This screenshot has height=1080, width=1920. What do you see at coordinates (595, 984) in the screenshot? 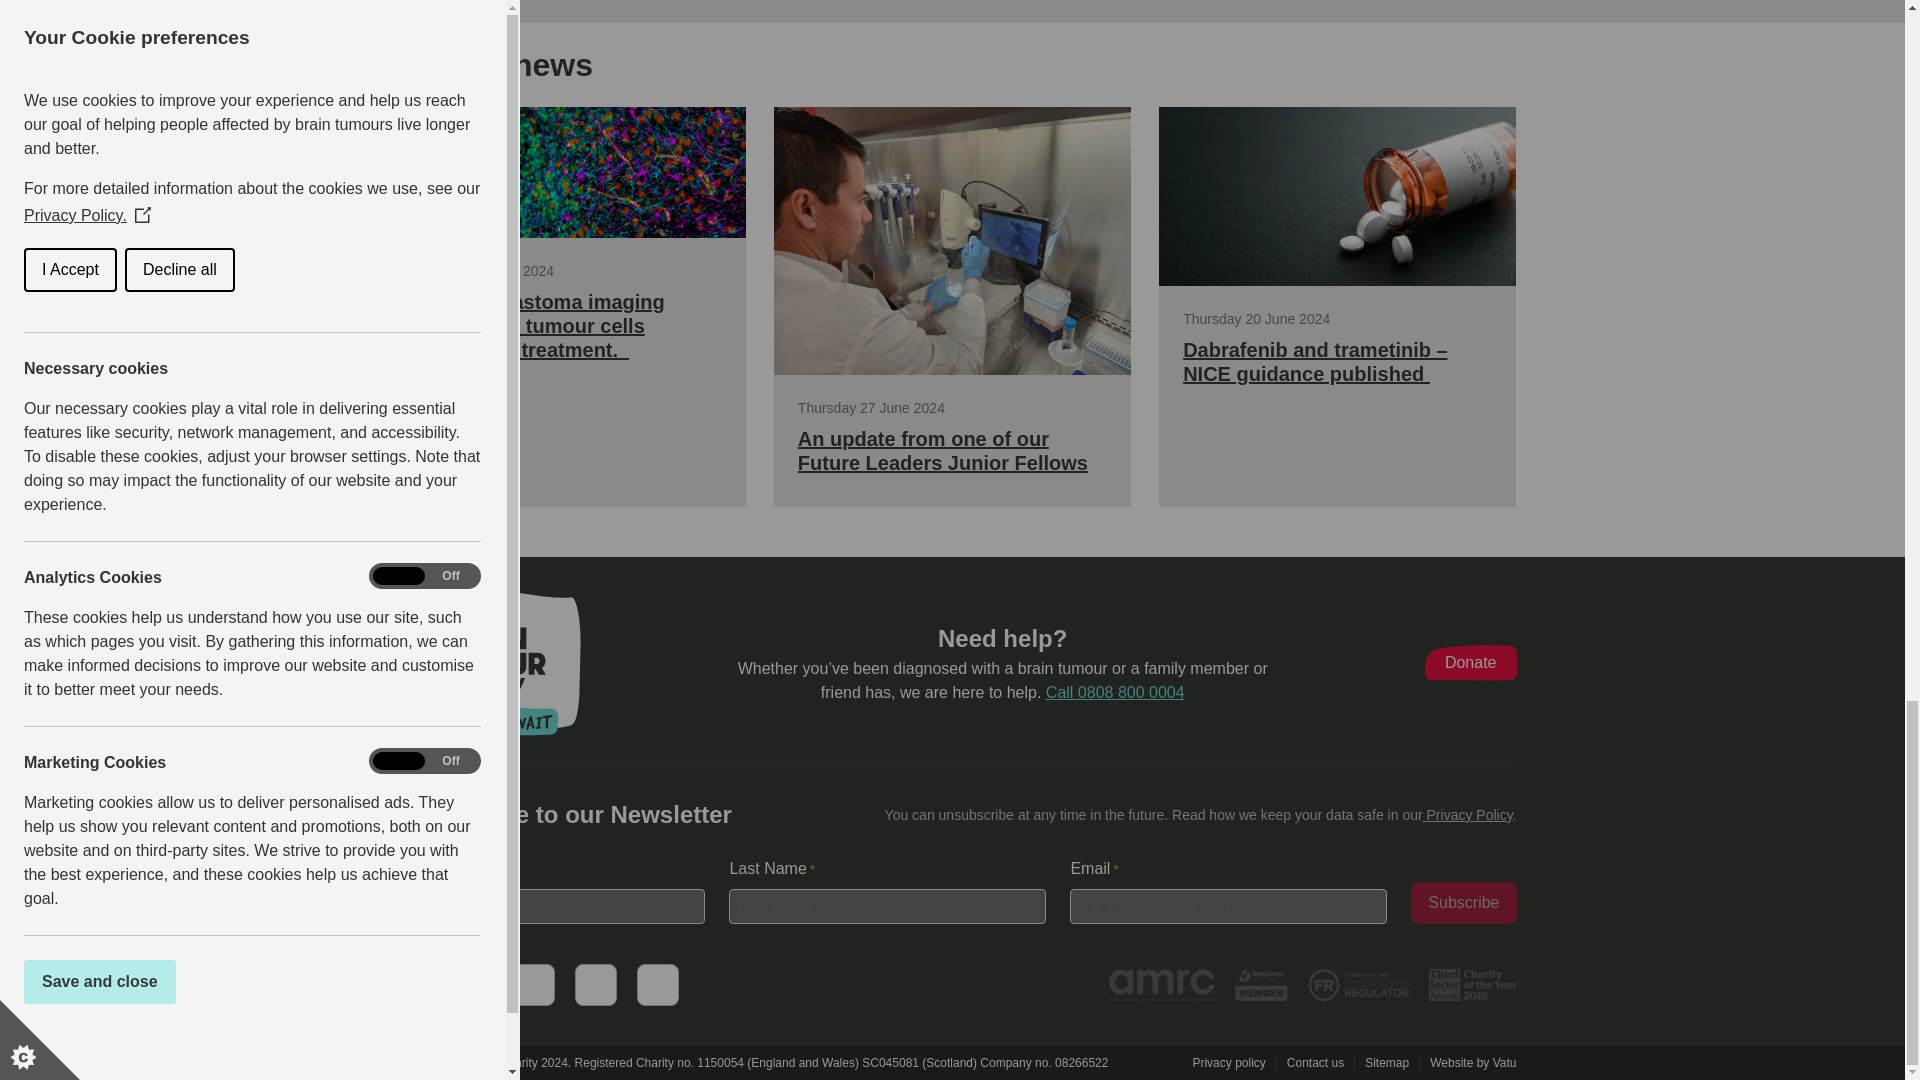
I see `Tiktok` at bounding box center [595, 984].